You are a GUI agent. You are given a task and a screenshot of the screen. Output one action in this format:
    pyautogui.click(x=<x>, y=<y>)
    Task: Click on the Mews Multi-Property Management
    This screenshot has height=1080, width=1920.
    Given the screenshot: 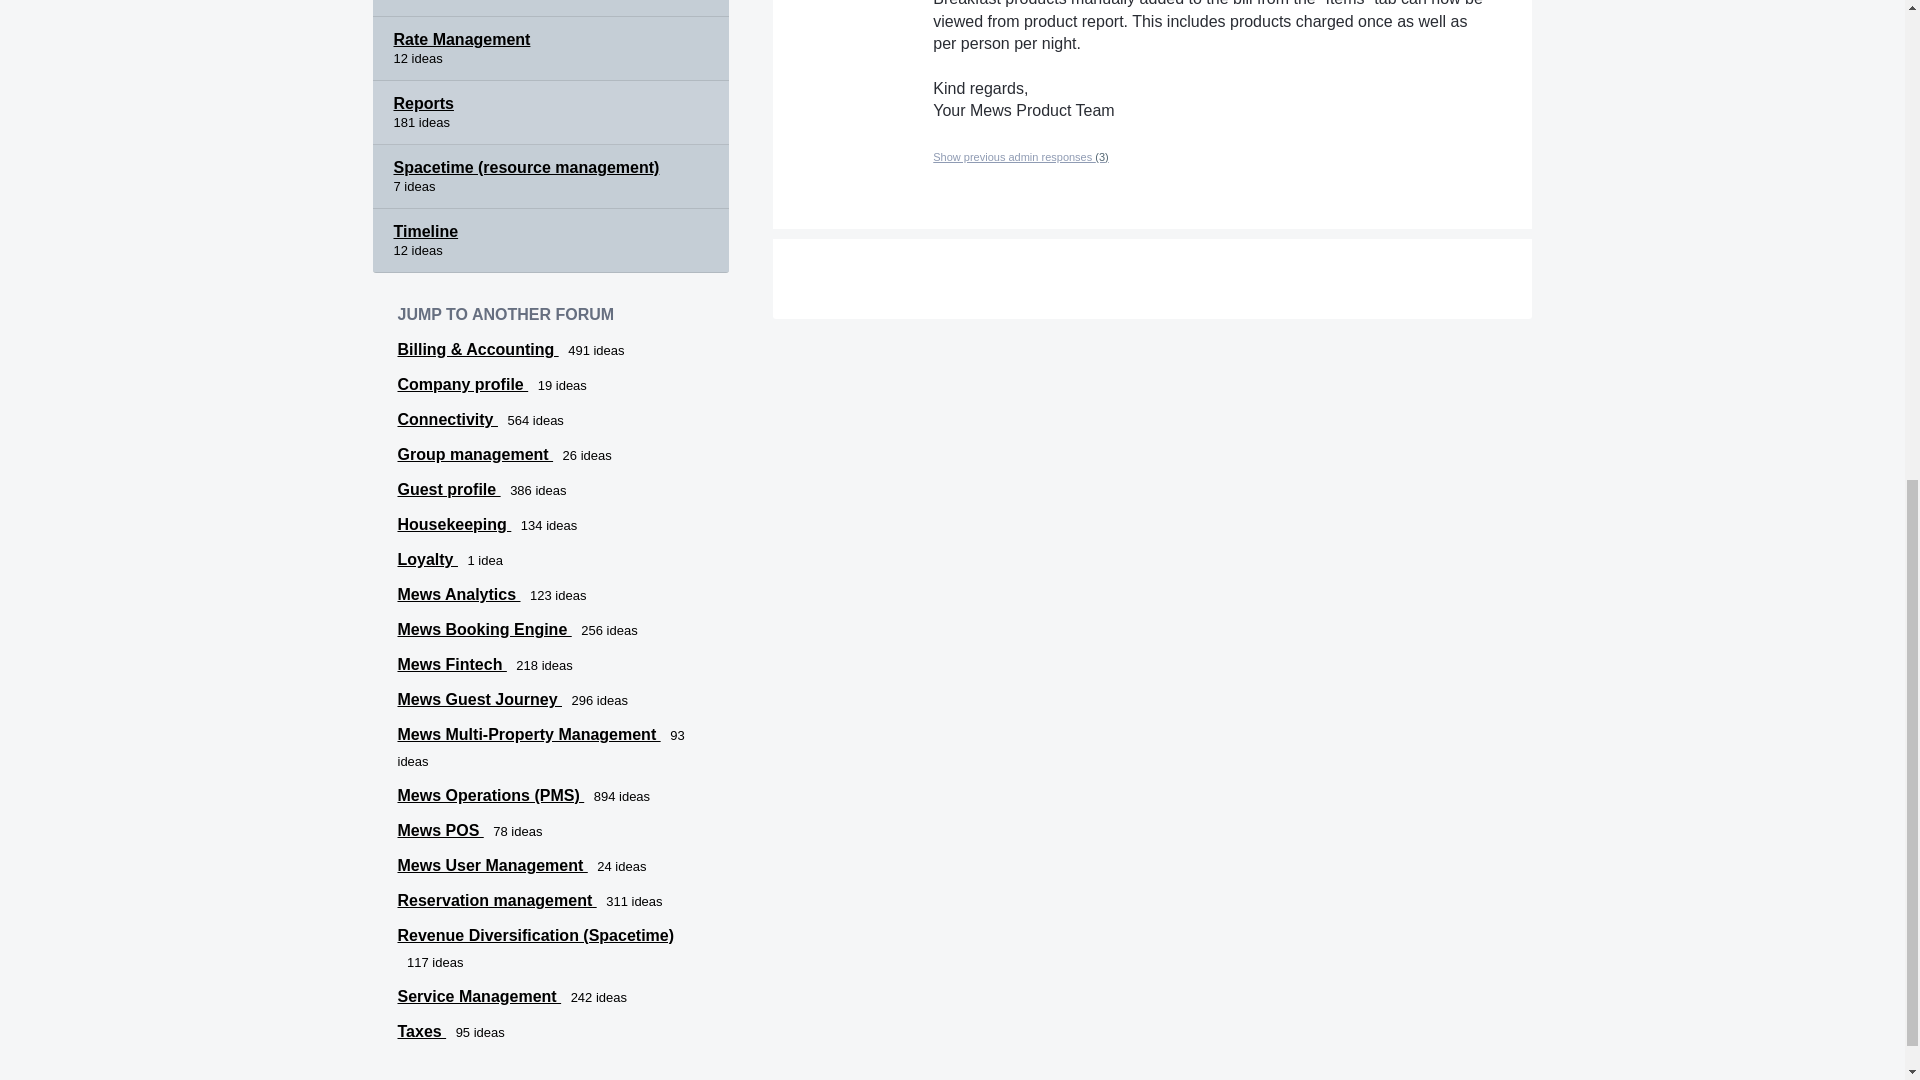 What is the action you would take?
    pyautogui.click(x=528, y=734)
    